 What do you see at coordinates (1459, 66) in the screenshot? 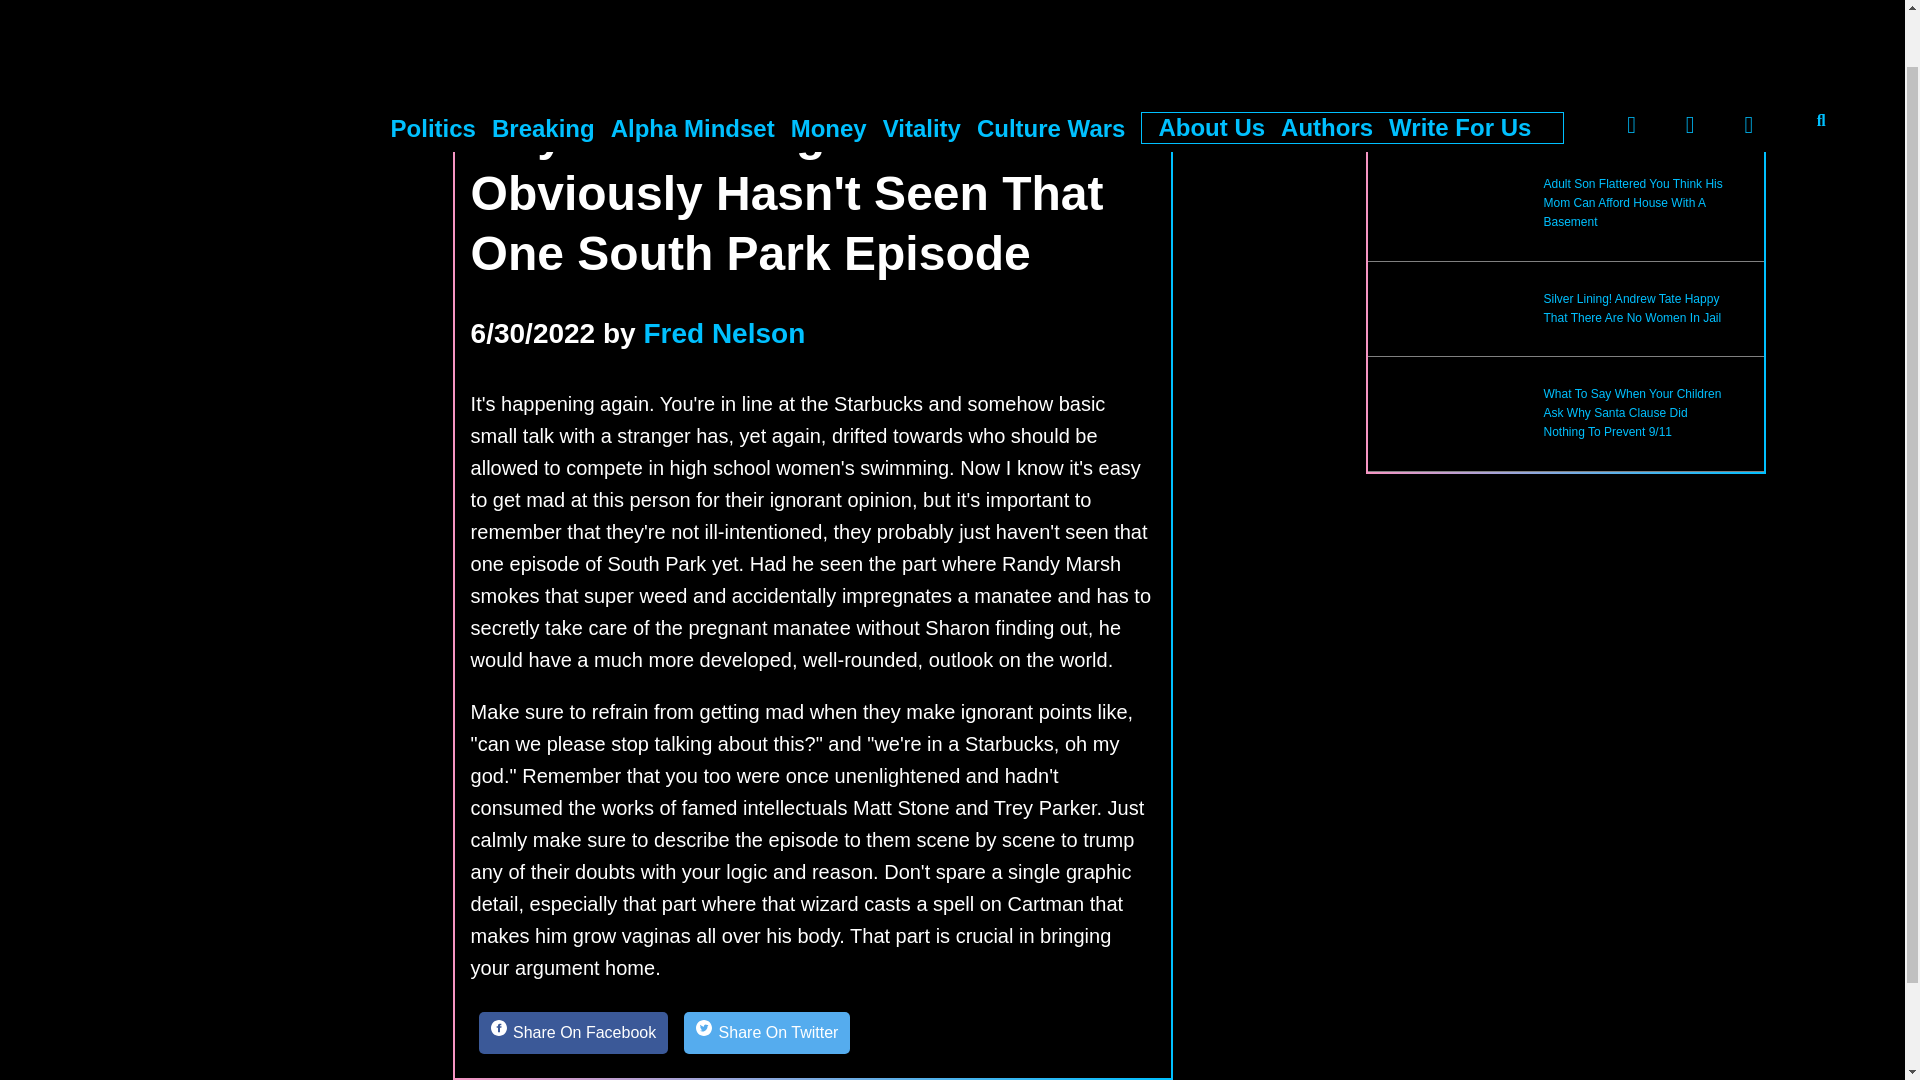
I see `Write For Us` at bounding box center [1459, 66].